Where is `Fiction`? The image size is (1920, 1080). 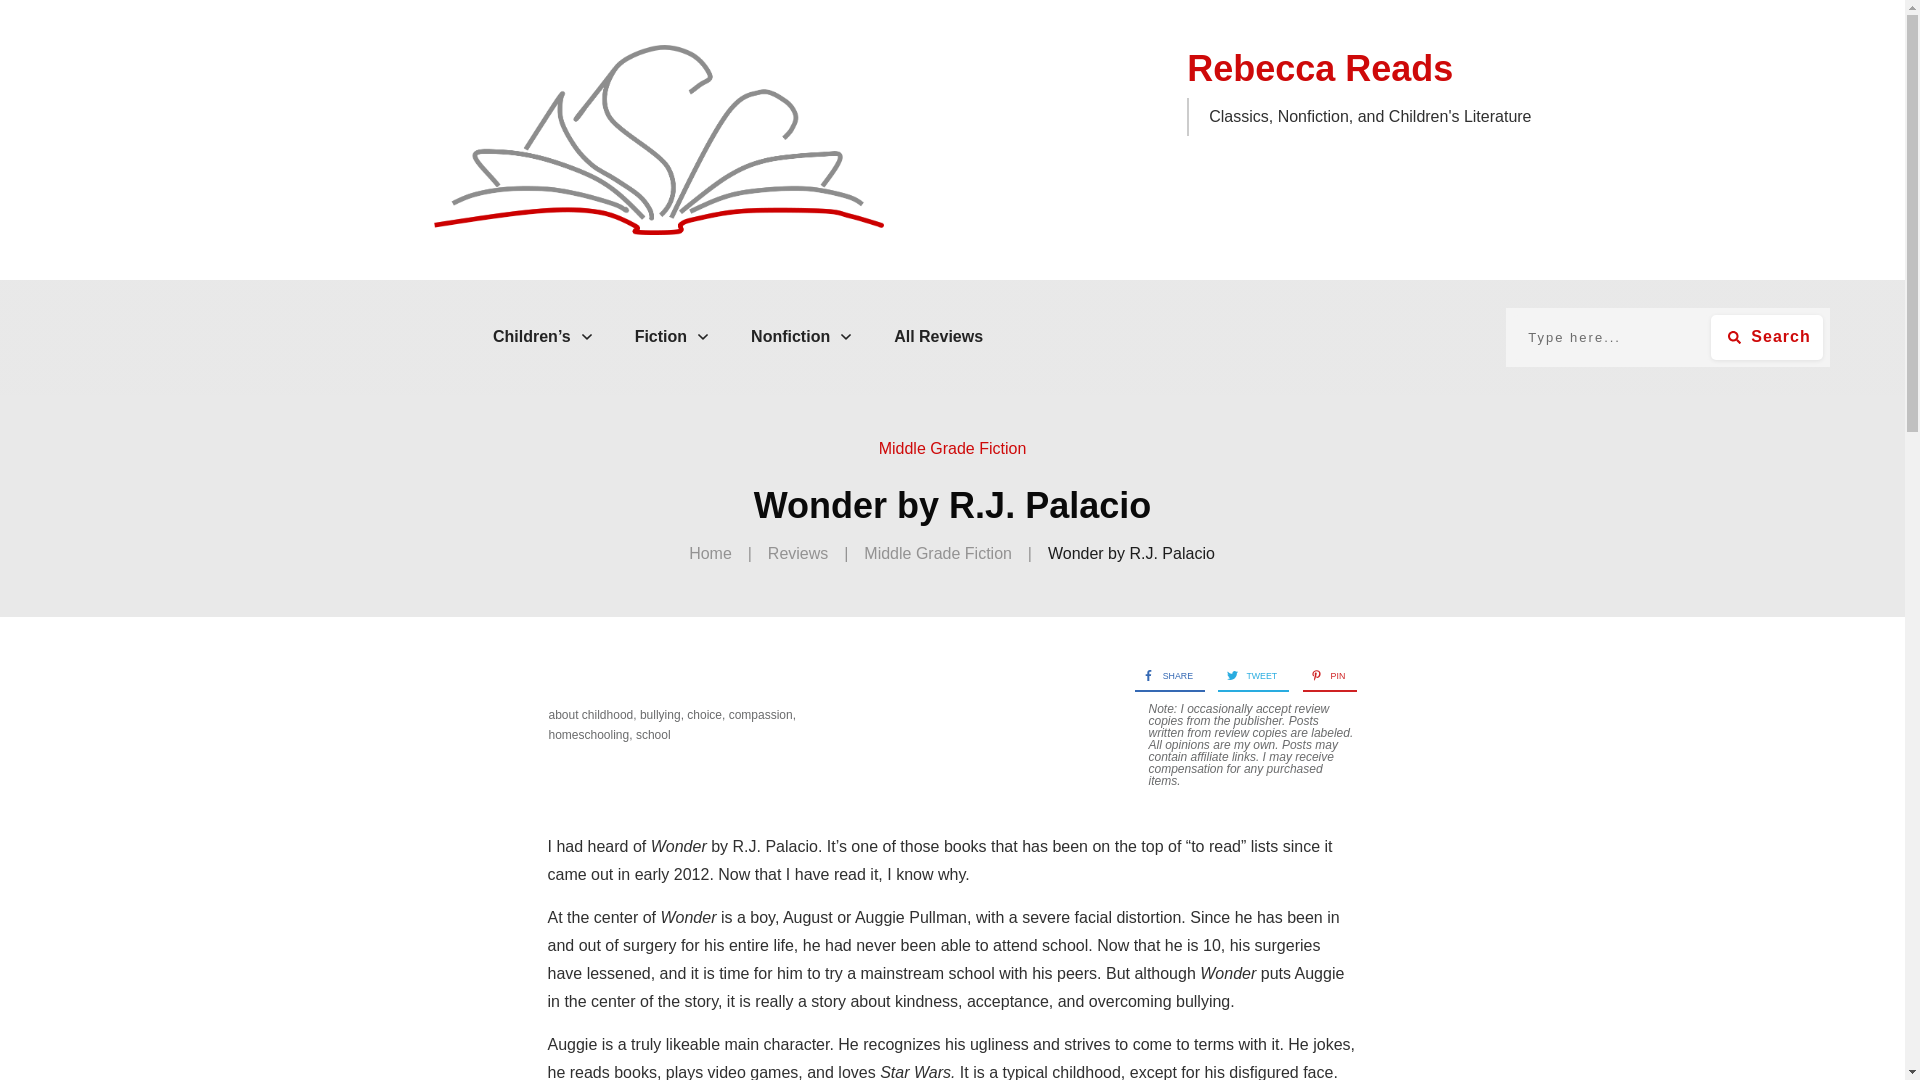 Fiction is located at coordinates (672, 336).